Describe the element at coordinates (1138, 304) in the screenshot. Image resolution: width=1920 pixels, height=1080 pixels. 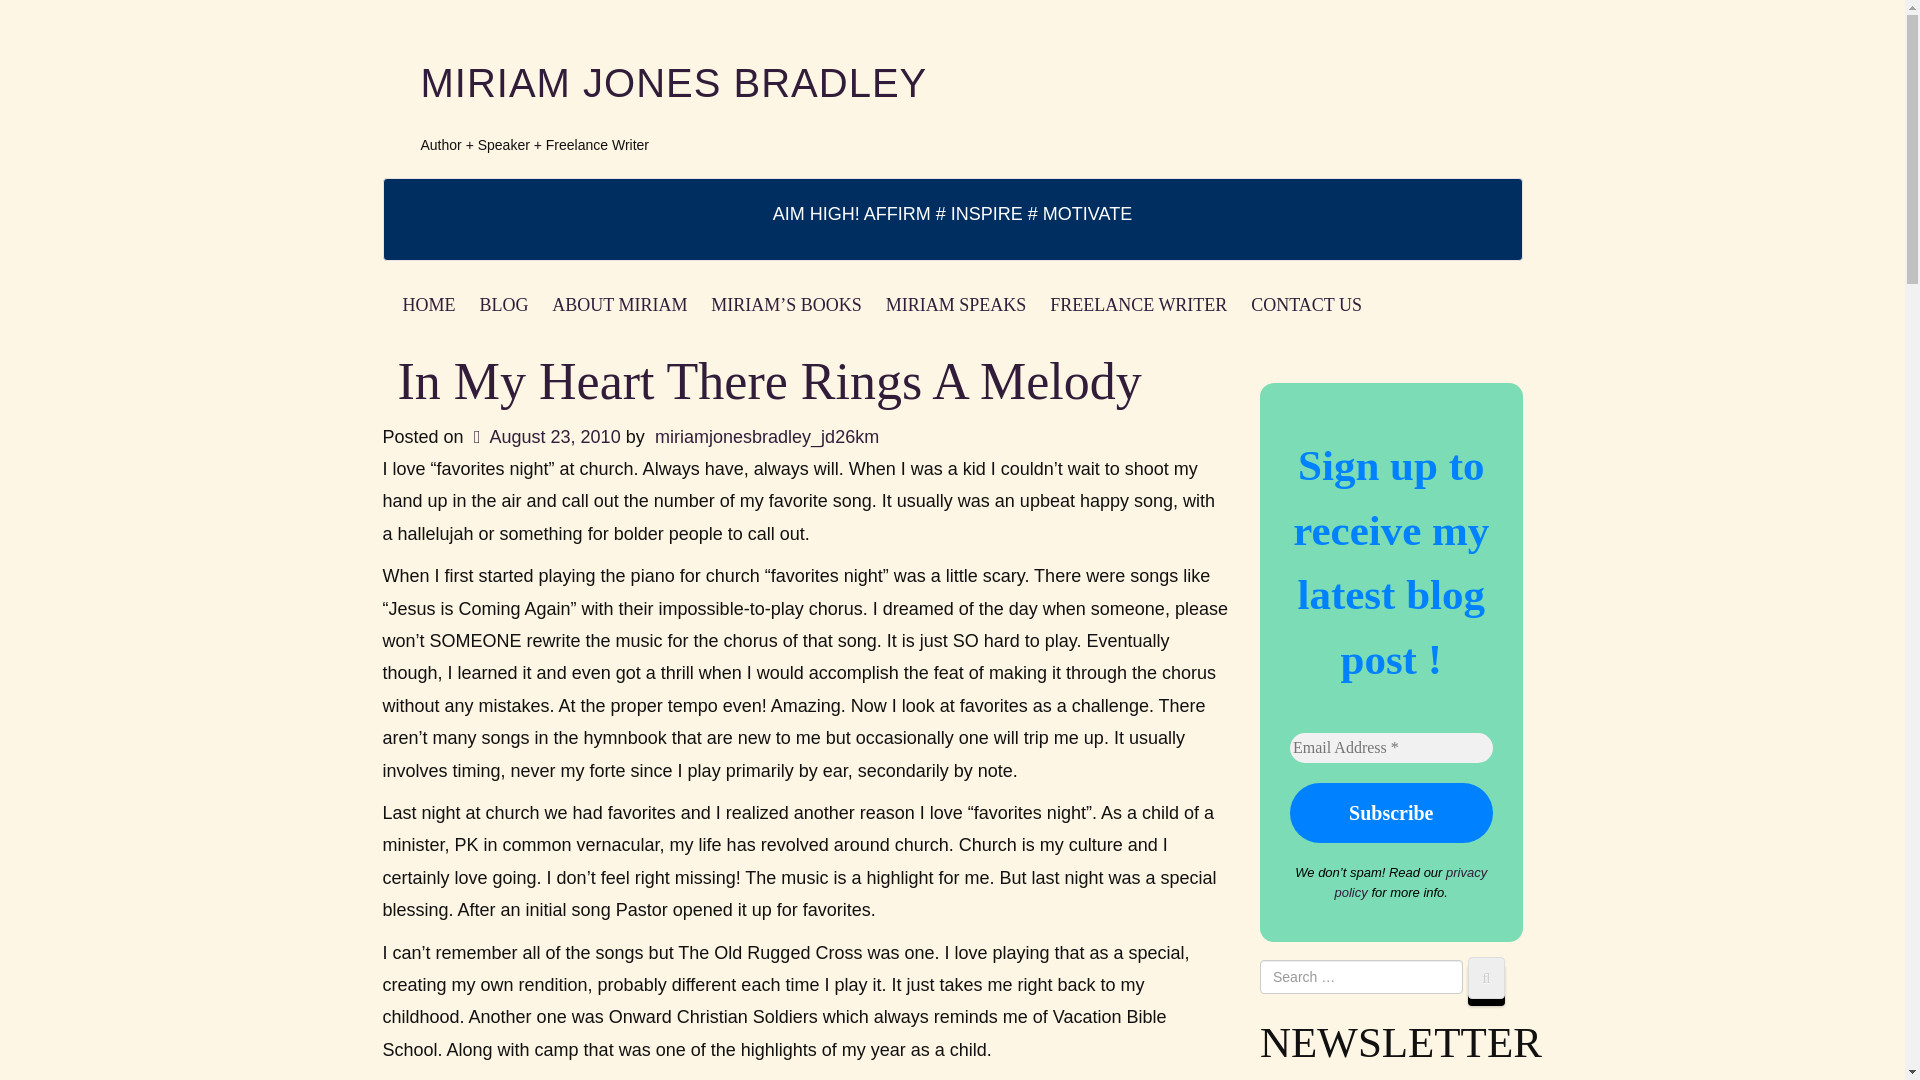
I see `FREELANCE WRITER` at that location.